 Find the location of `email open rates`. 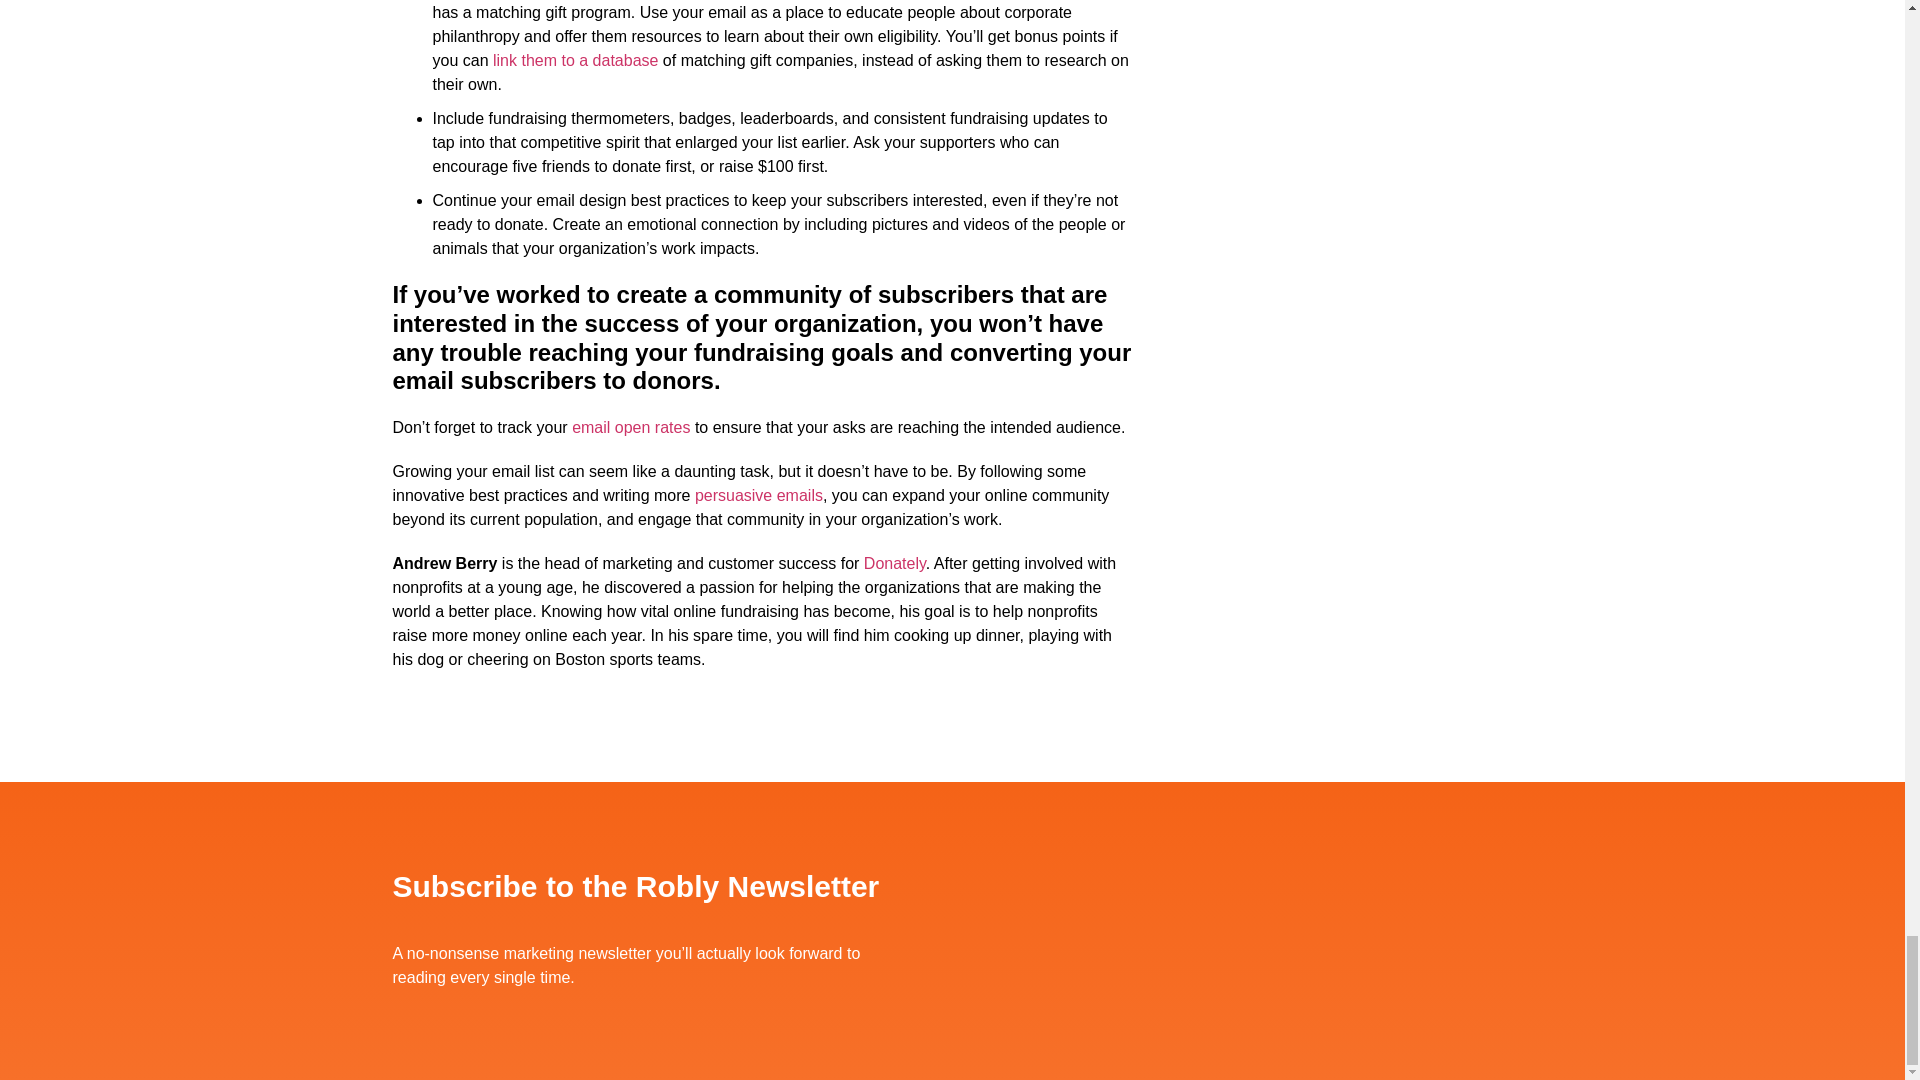

email open rates is located at coordinates (630, 428).